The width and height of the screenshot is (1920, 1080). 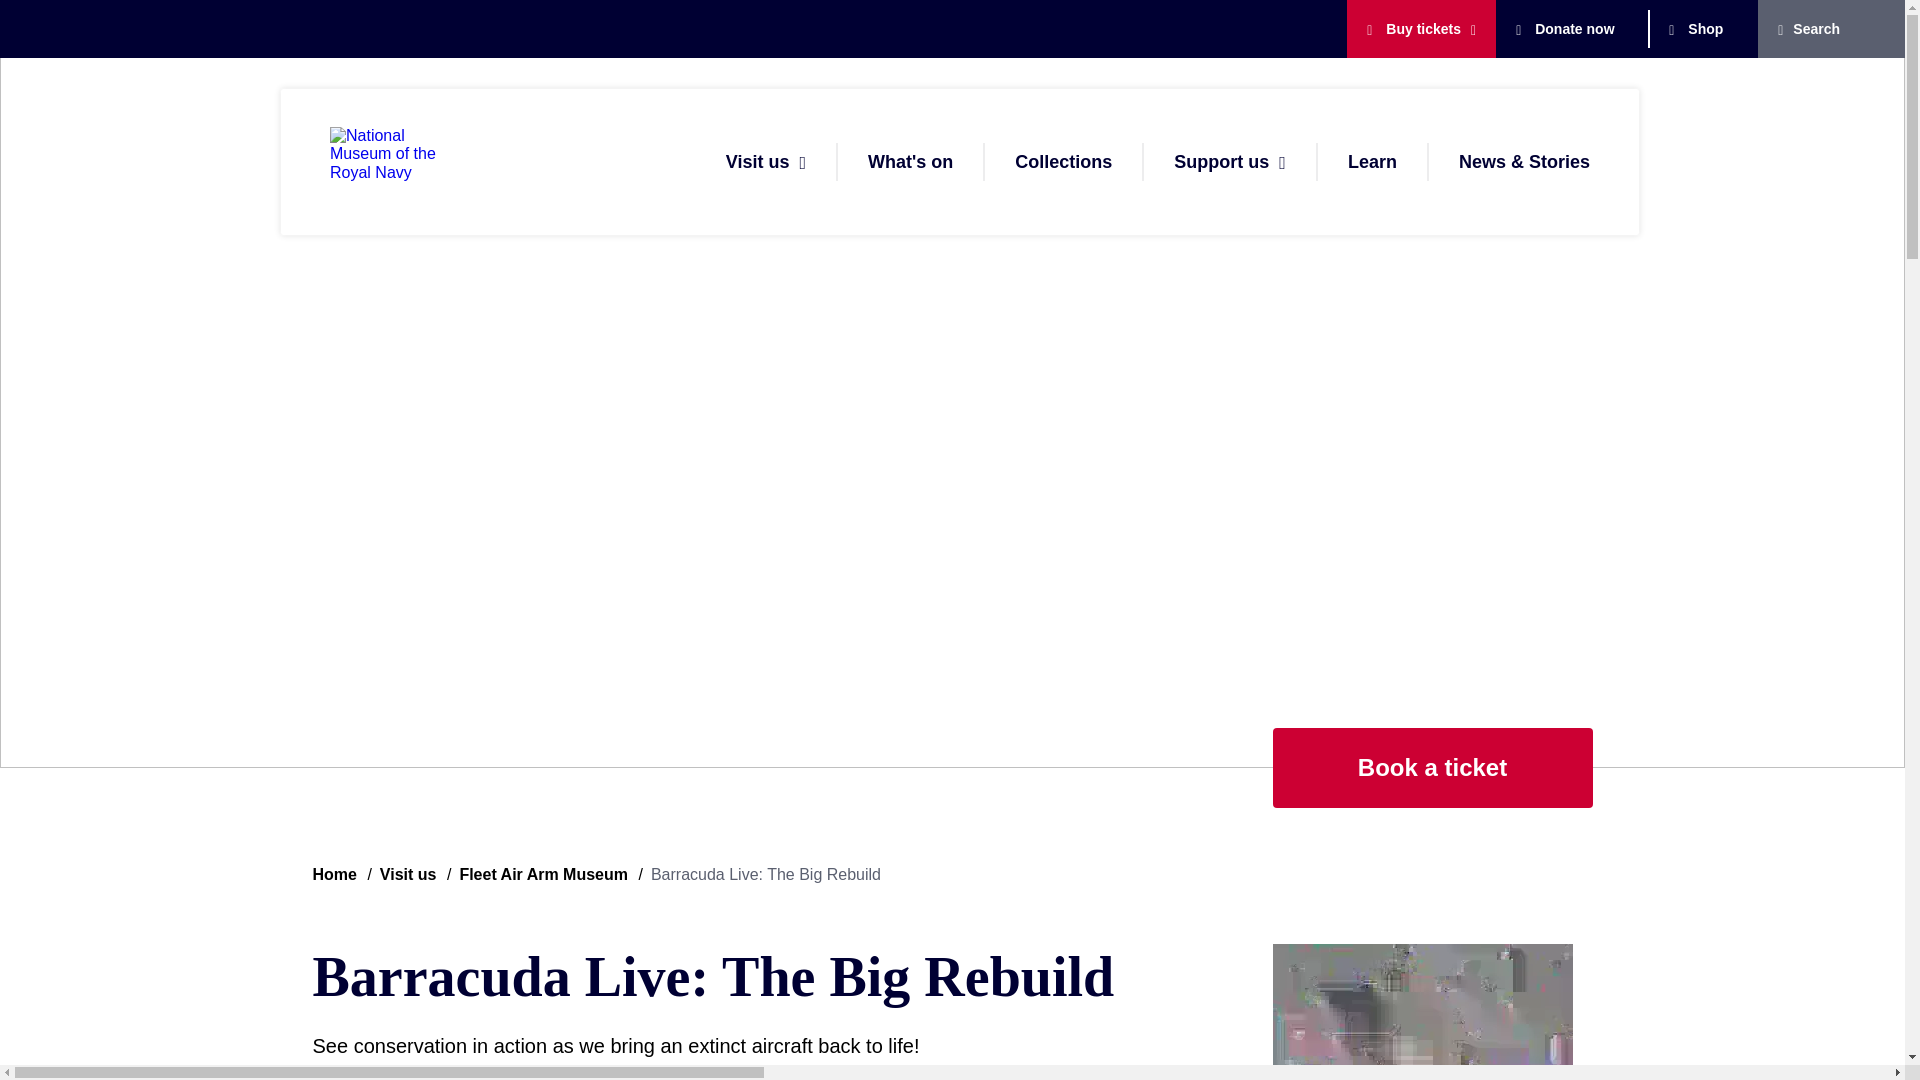 I want to click on Buy tickets, so click(x=1414, y=28).